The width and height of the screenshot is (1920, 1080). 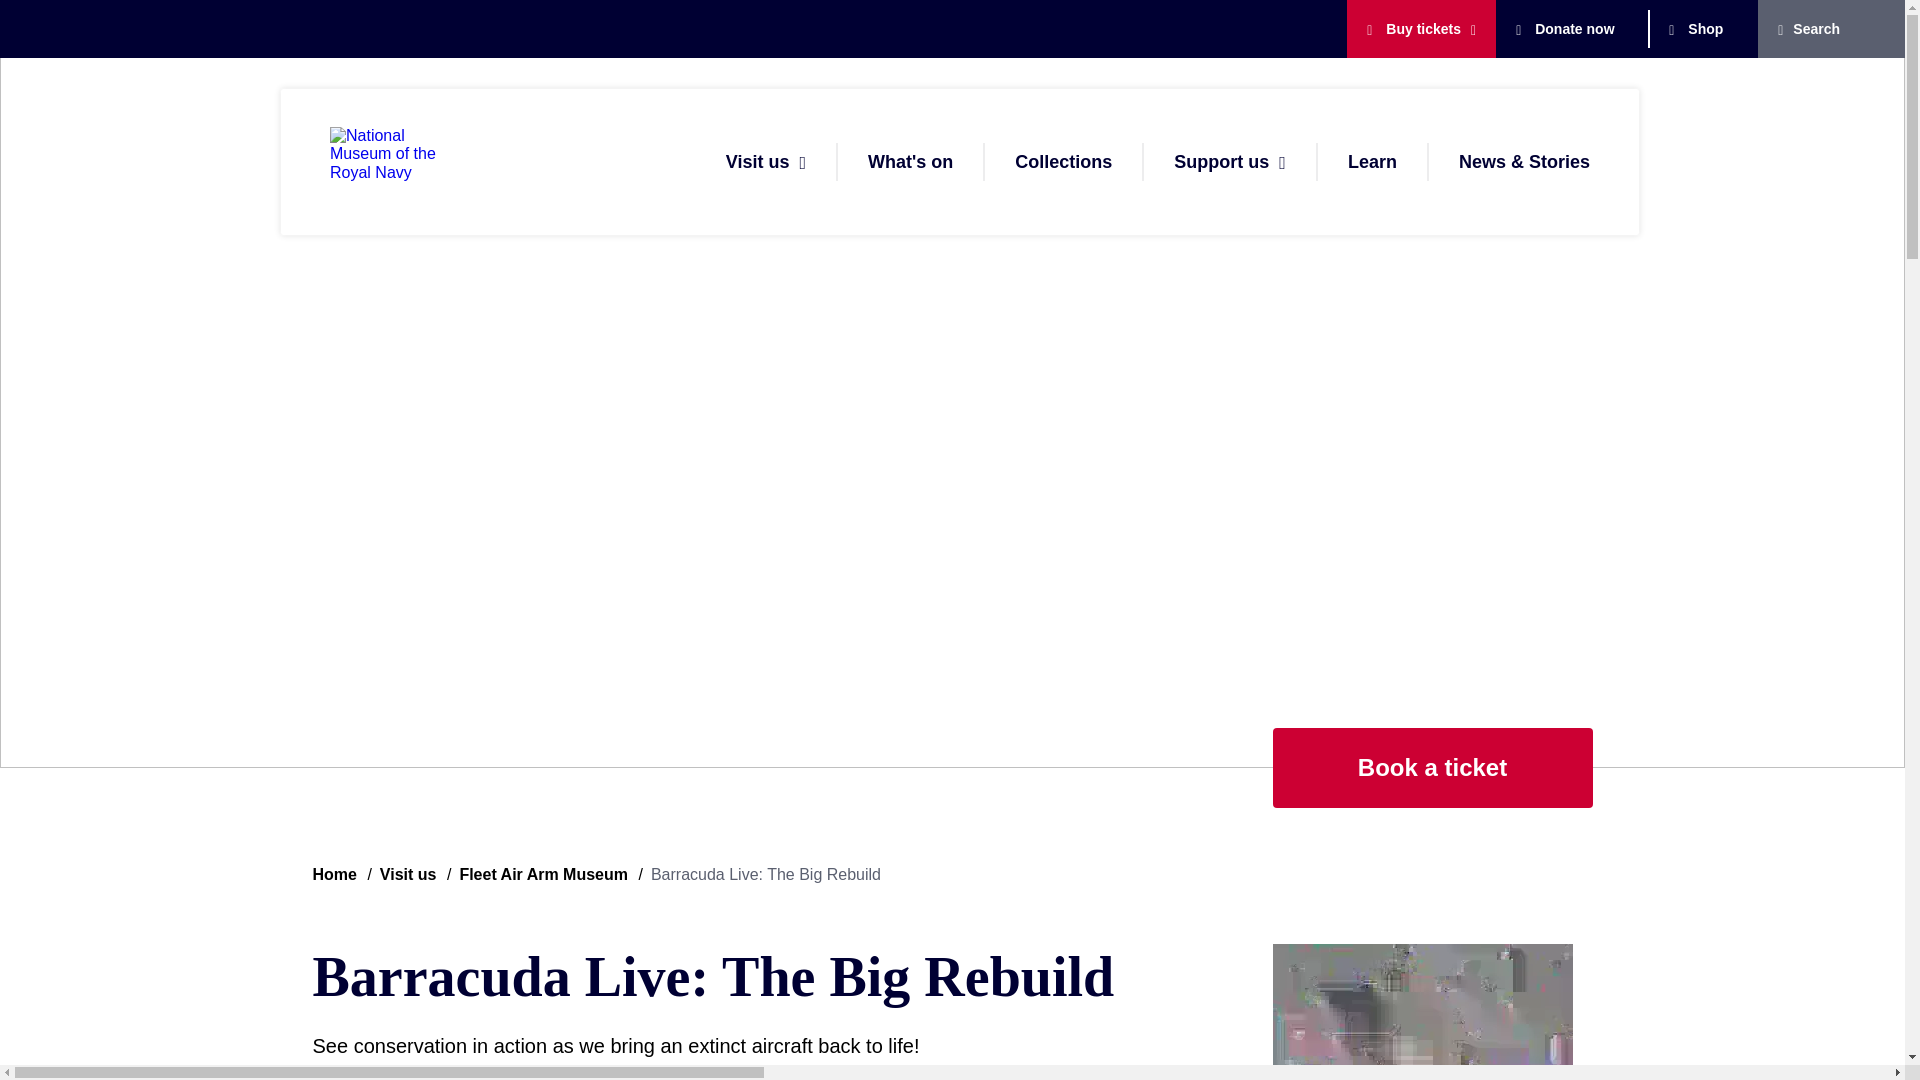 I want to click on Buy tickets, so click(x=1414, y=28).